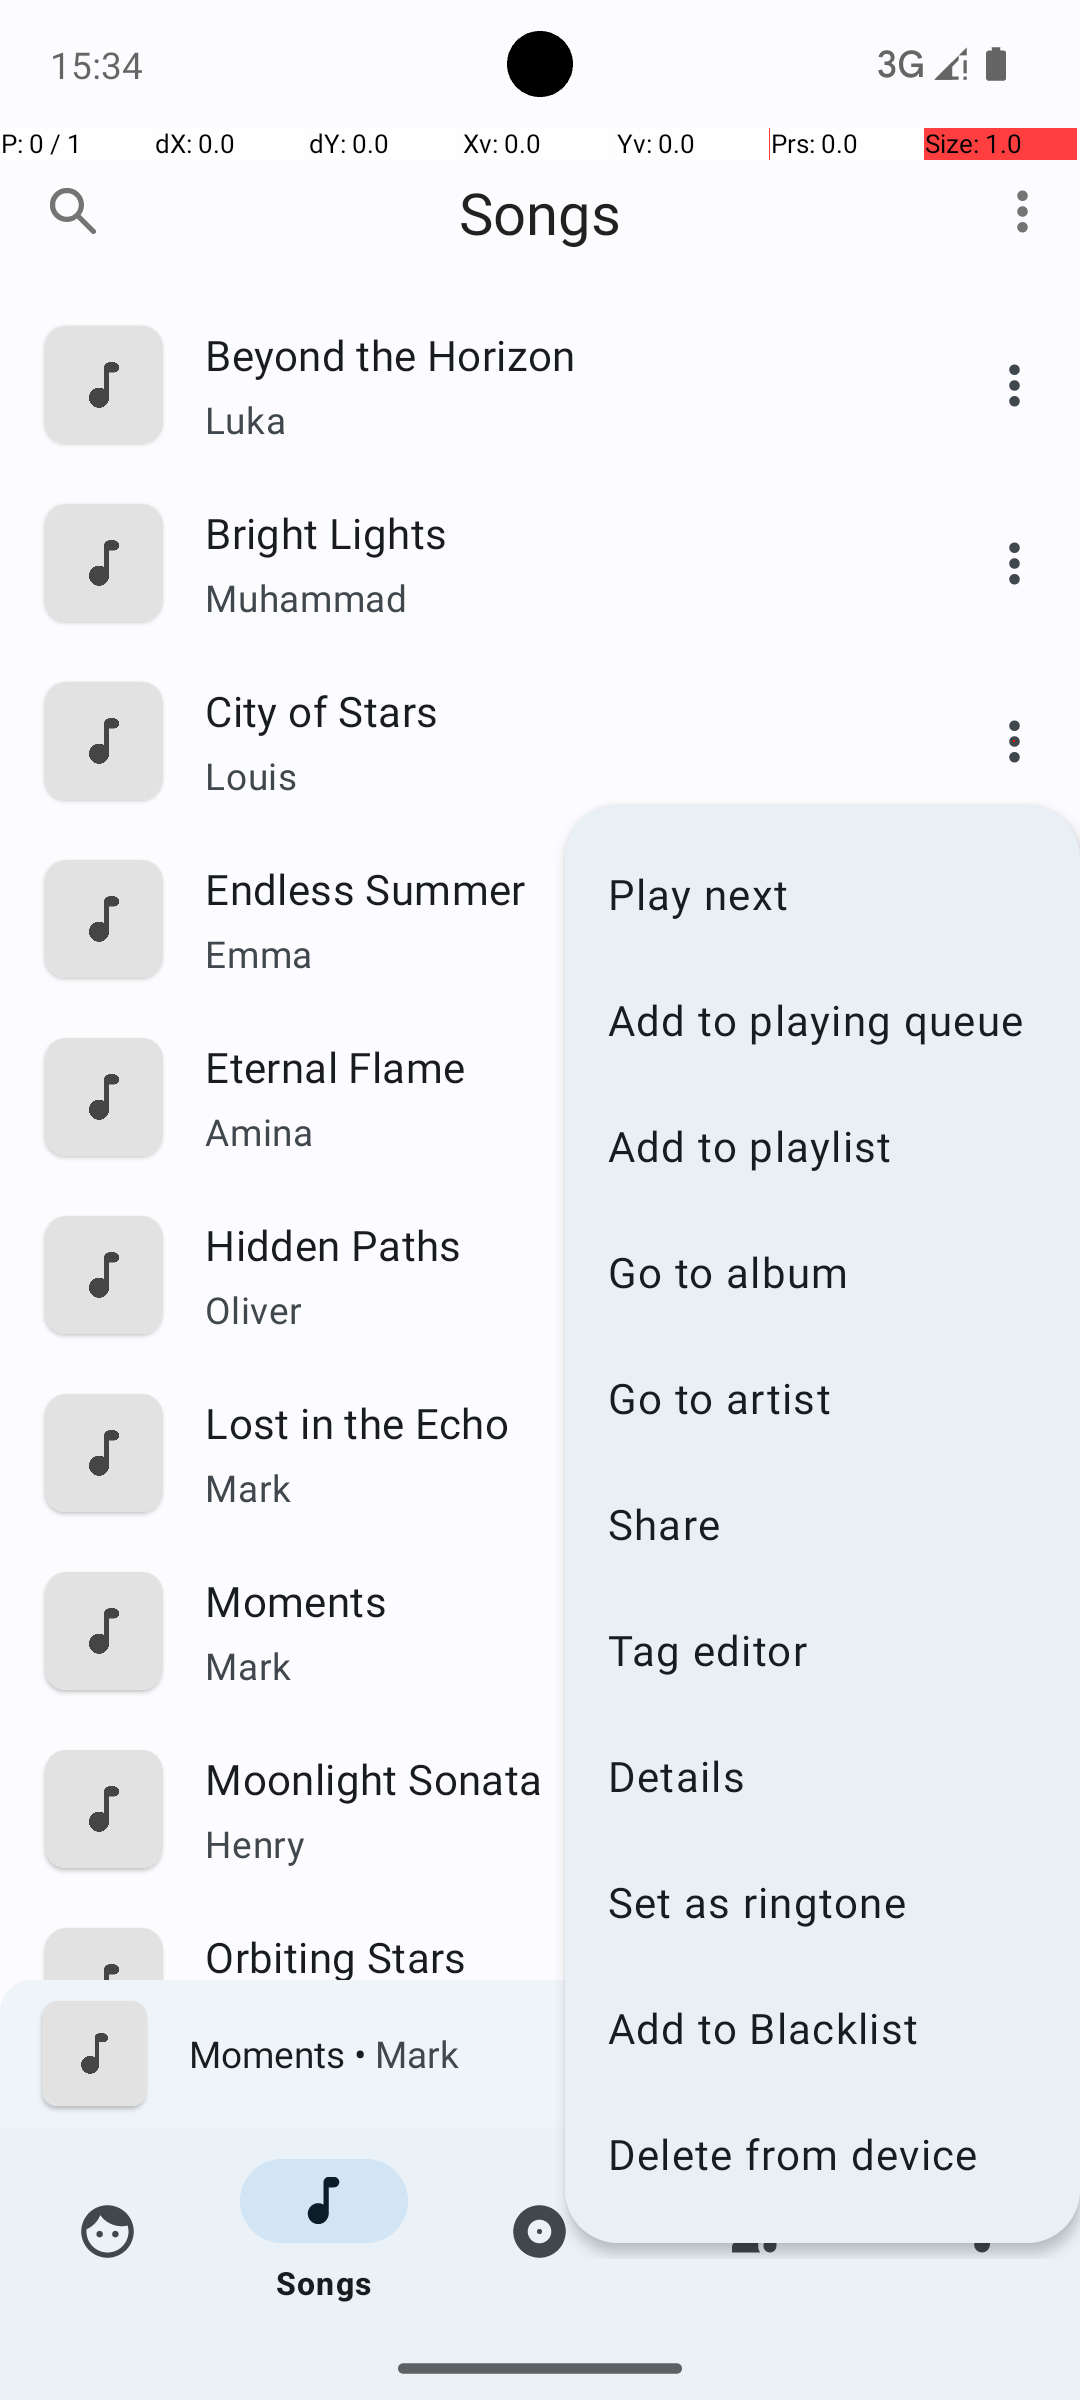 The image size is (1080, 2400). Describe the element at coordinates (822, 894) in the screenshot. I see `Play next` at that location.